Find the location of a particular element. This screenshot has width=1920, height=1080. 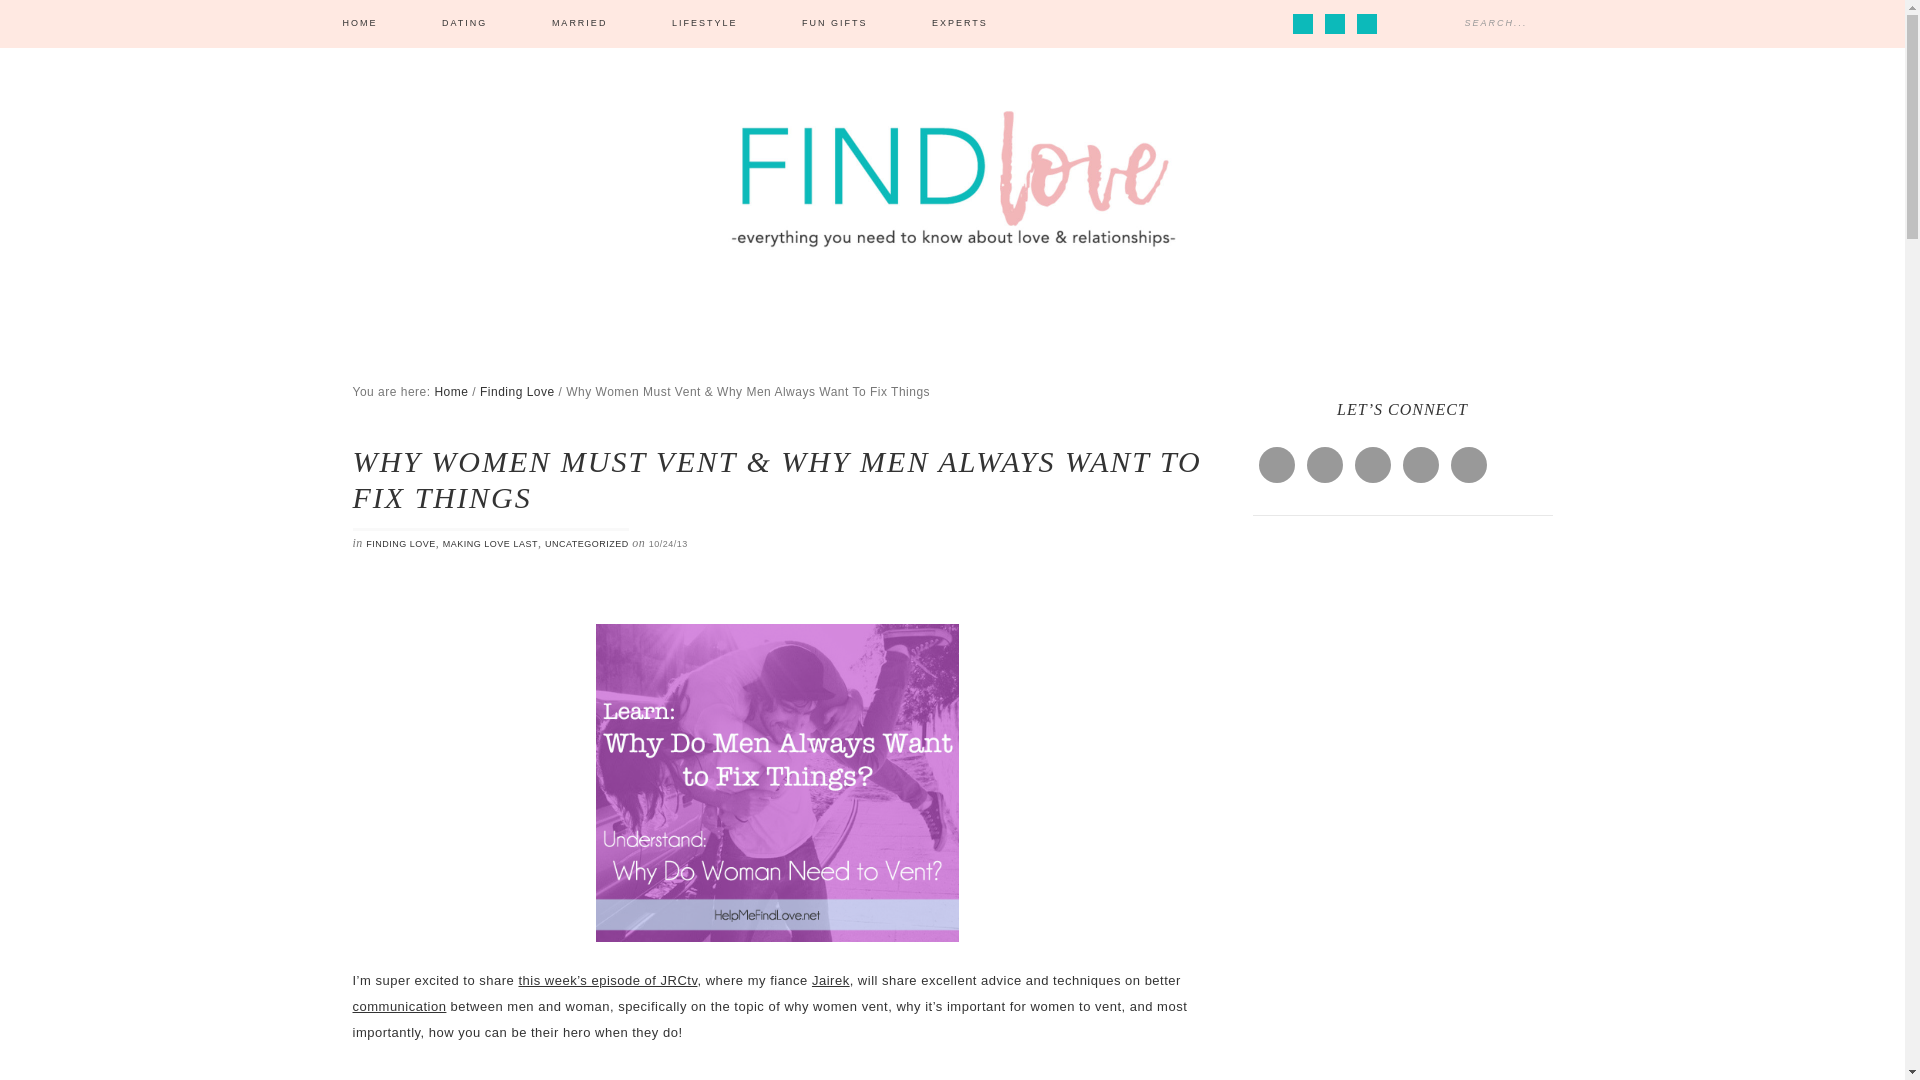

DATING is located at coordinates (464, 24).